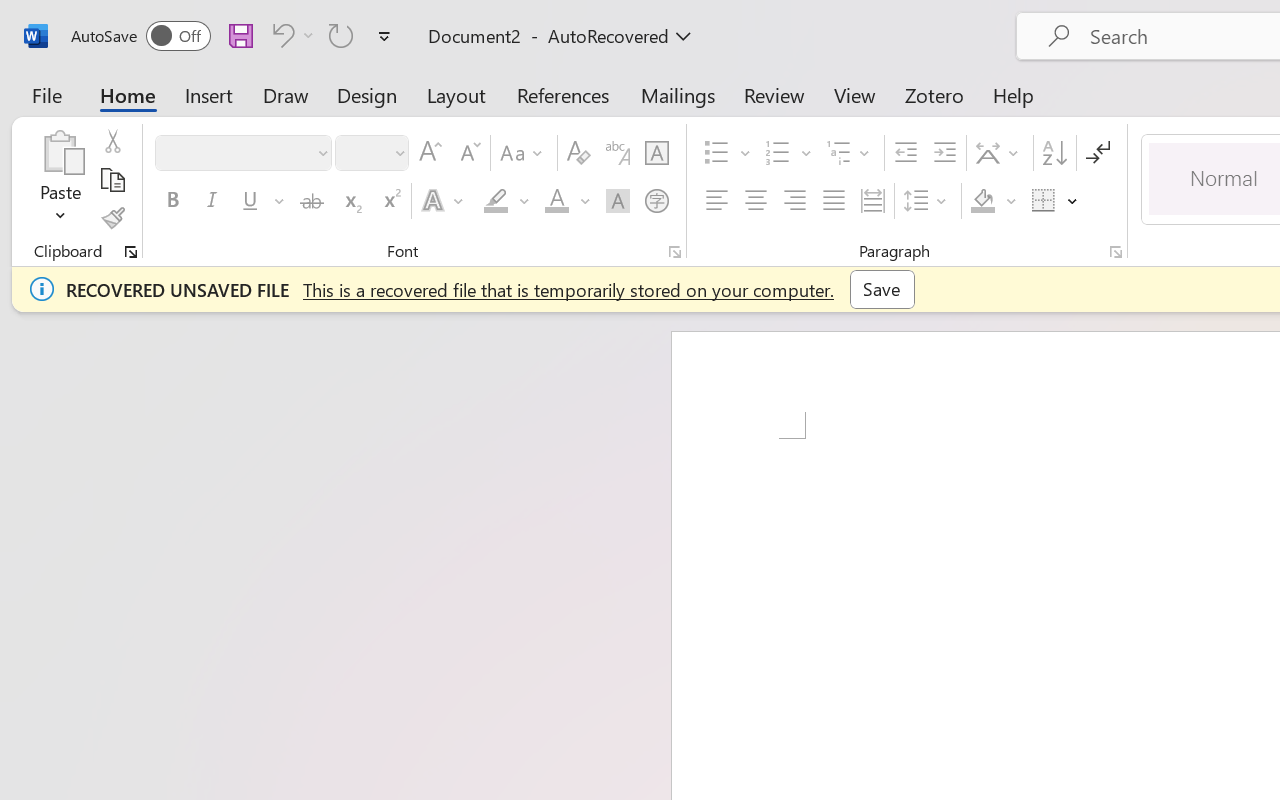  I want to click on Flash, so click(1098, 111).